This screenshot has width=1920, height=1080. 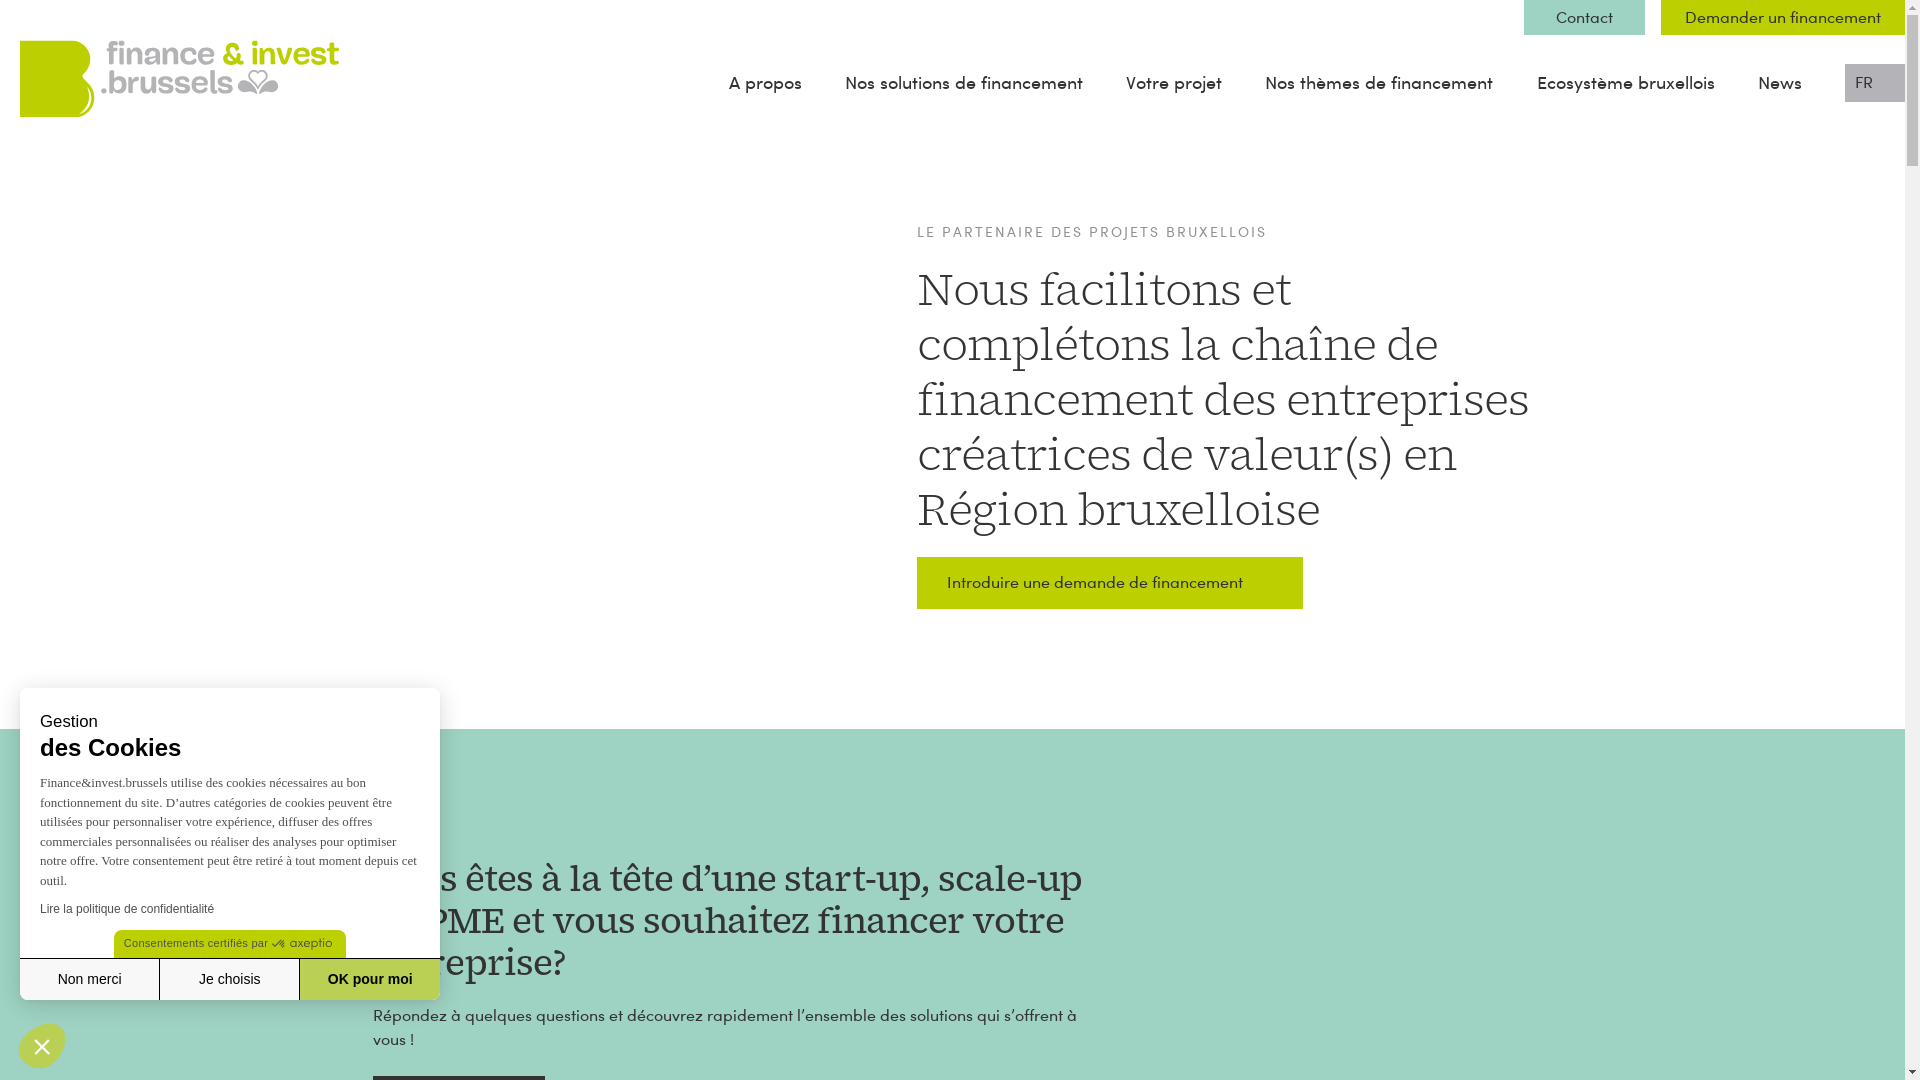 What do you see at coordinates (1109, 583) in the screenshot?
I see `Introduire une demande de financement` at bounding box center [1109, 583].